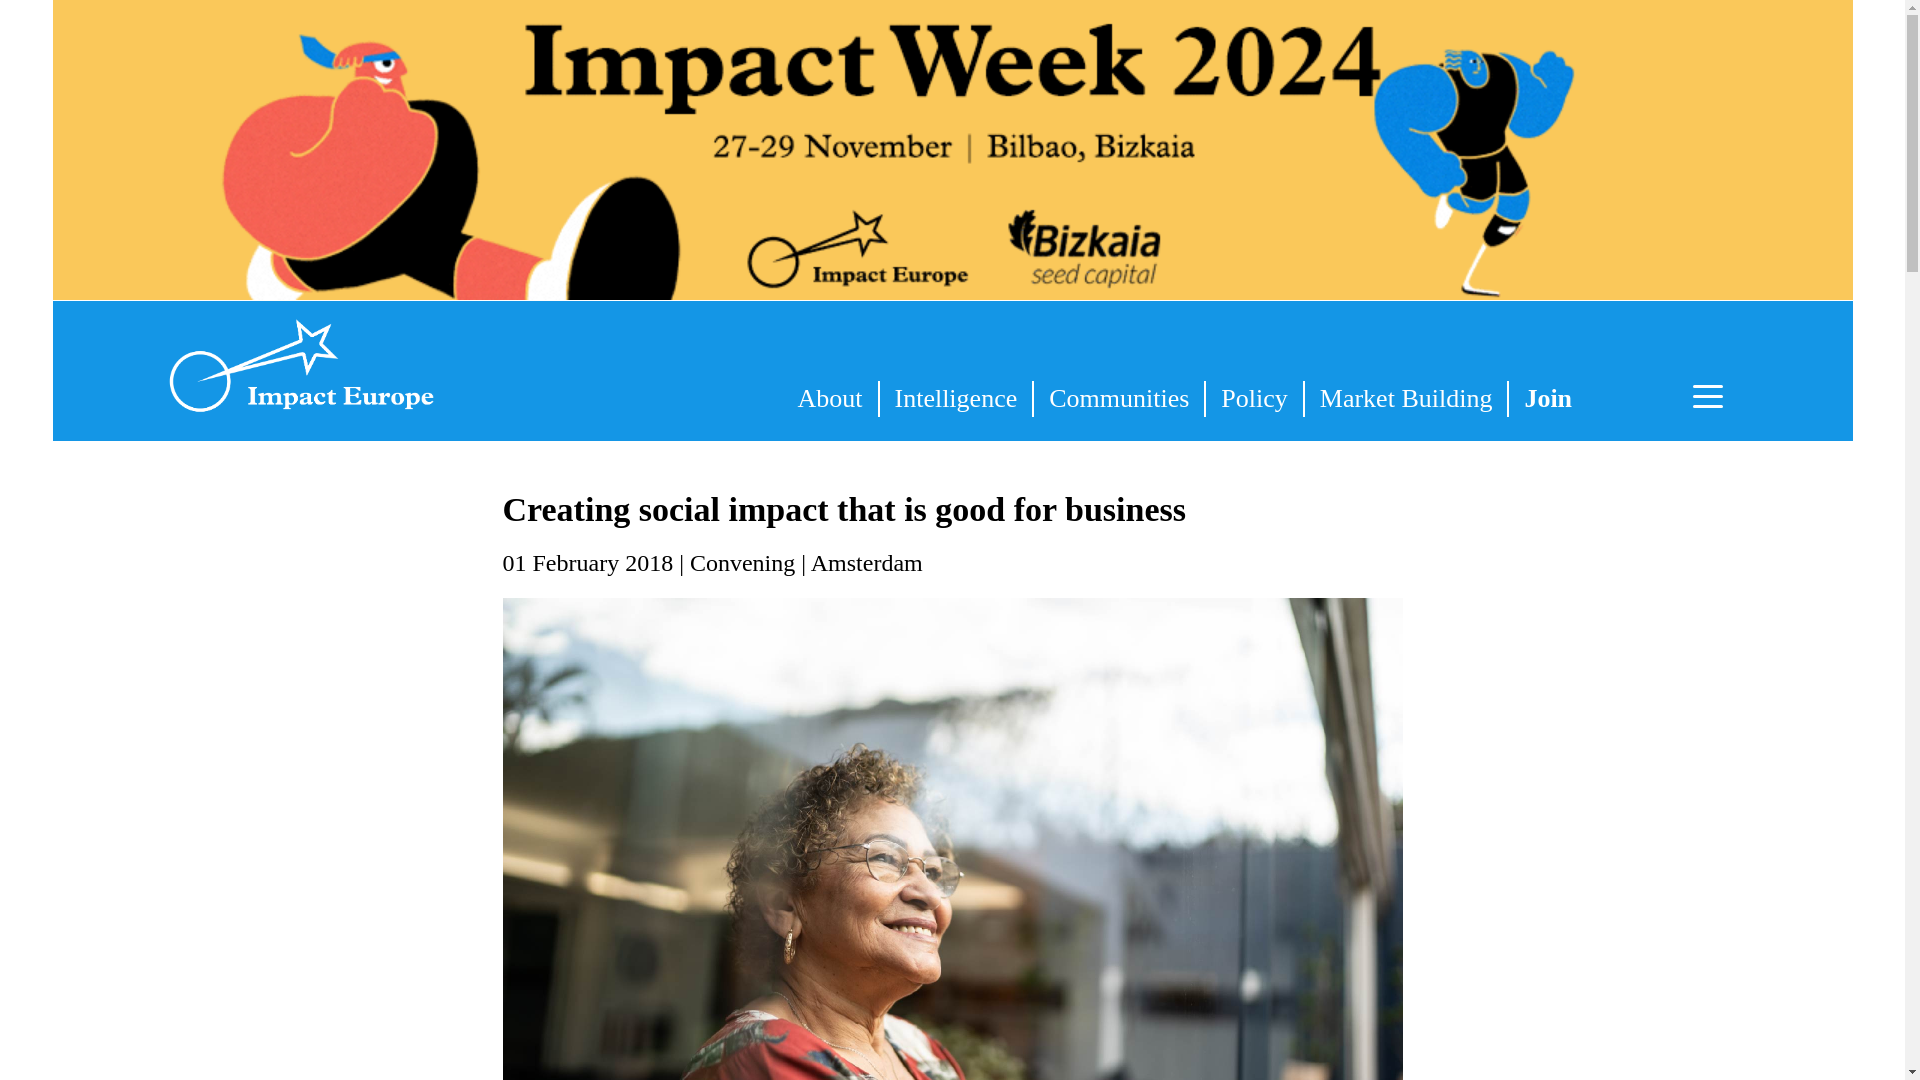  I want to click on Market Building, so click(1406, 398).